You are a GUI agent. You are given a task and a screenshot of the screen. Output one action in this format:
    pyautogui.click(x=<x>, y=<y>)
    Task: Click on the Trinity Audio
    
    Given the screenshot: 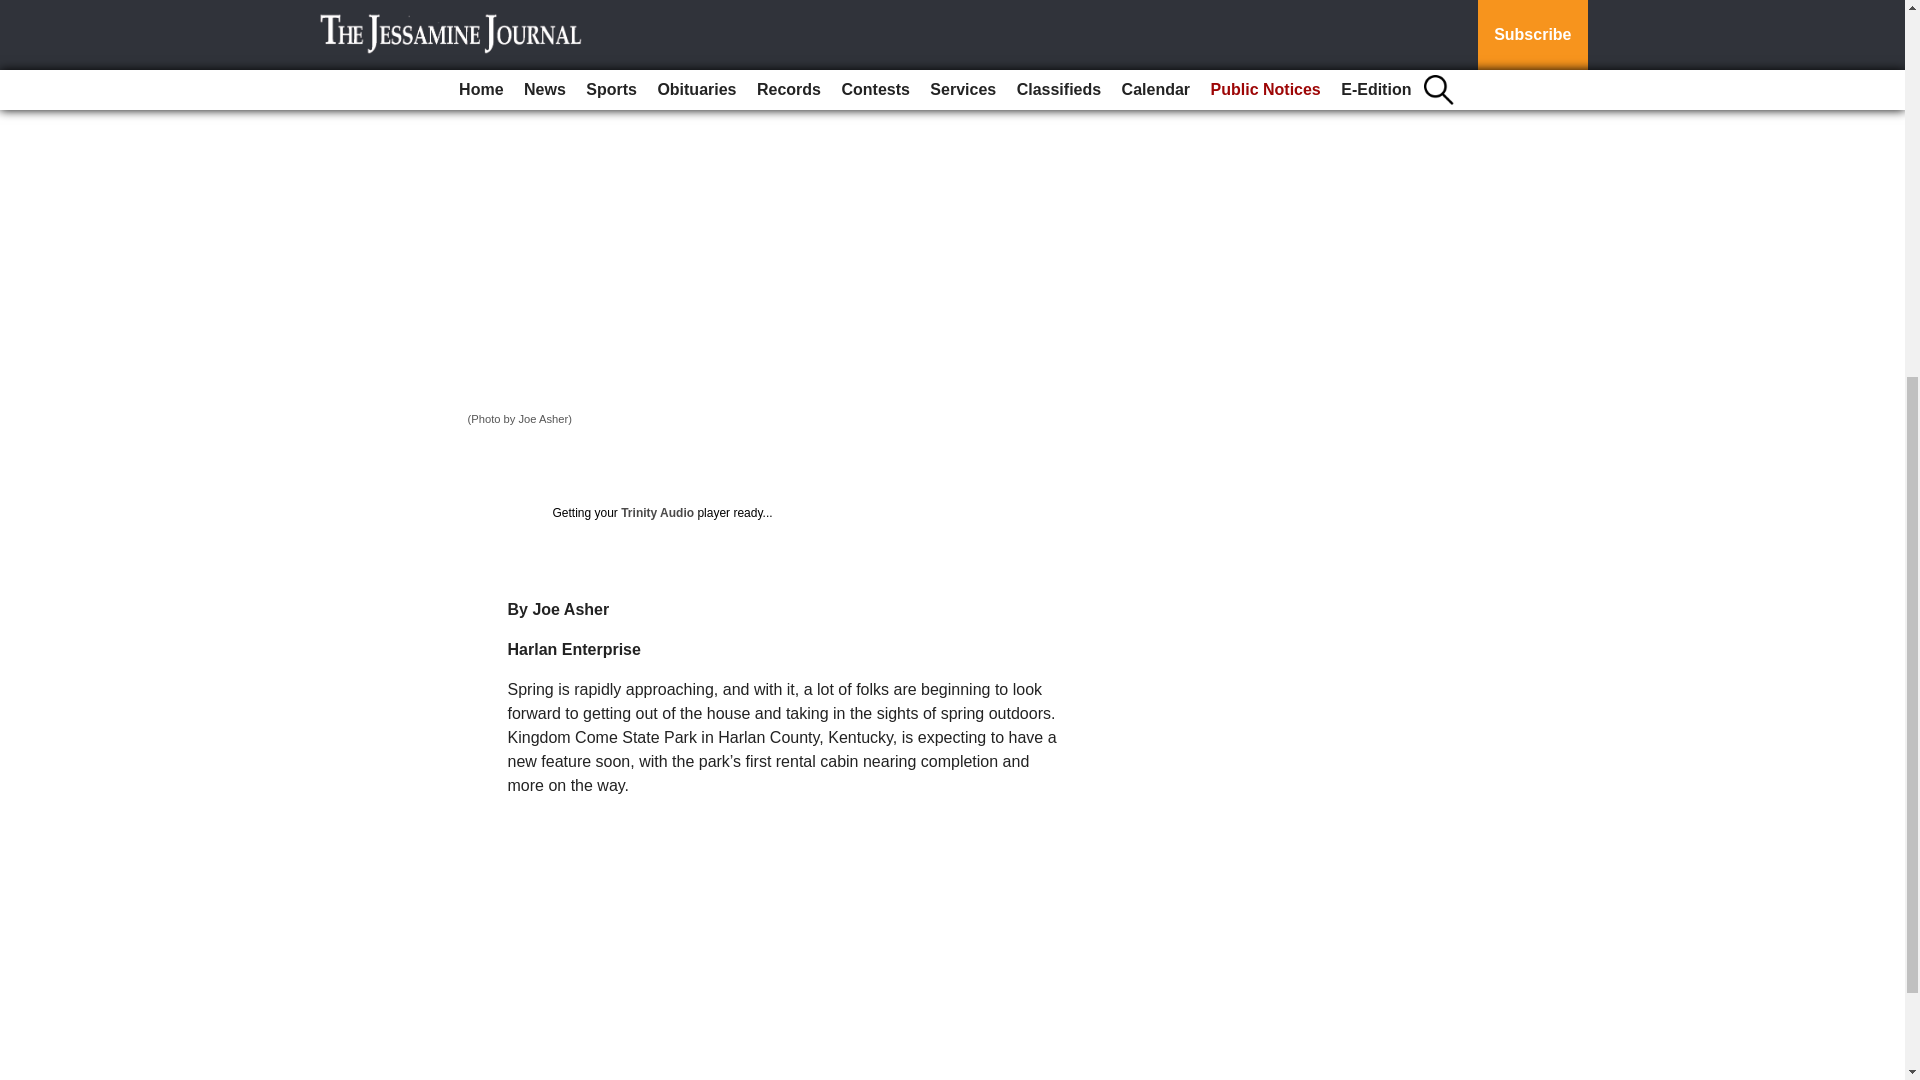 What is the action you would take?
    pyautogui.click(x=656, y=512)
    